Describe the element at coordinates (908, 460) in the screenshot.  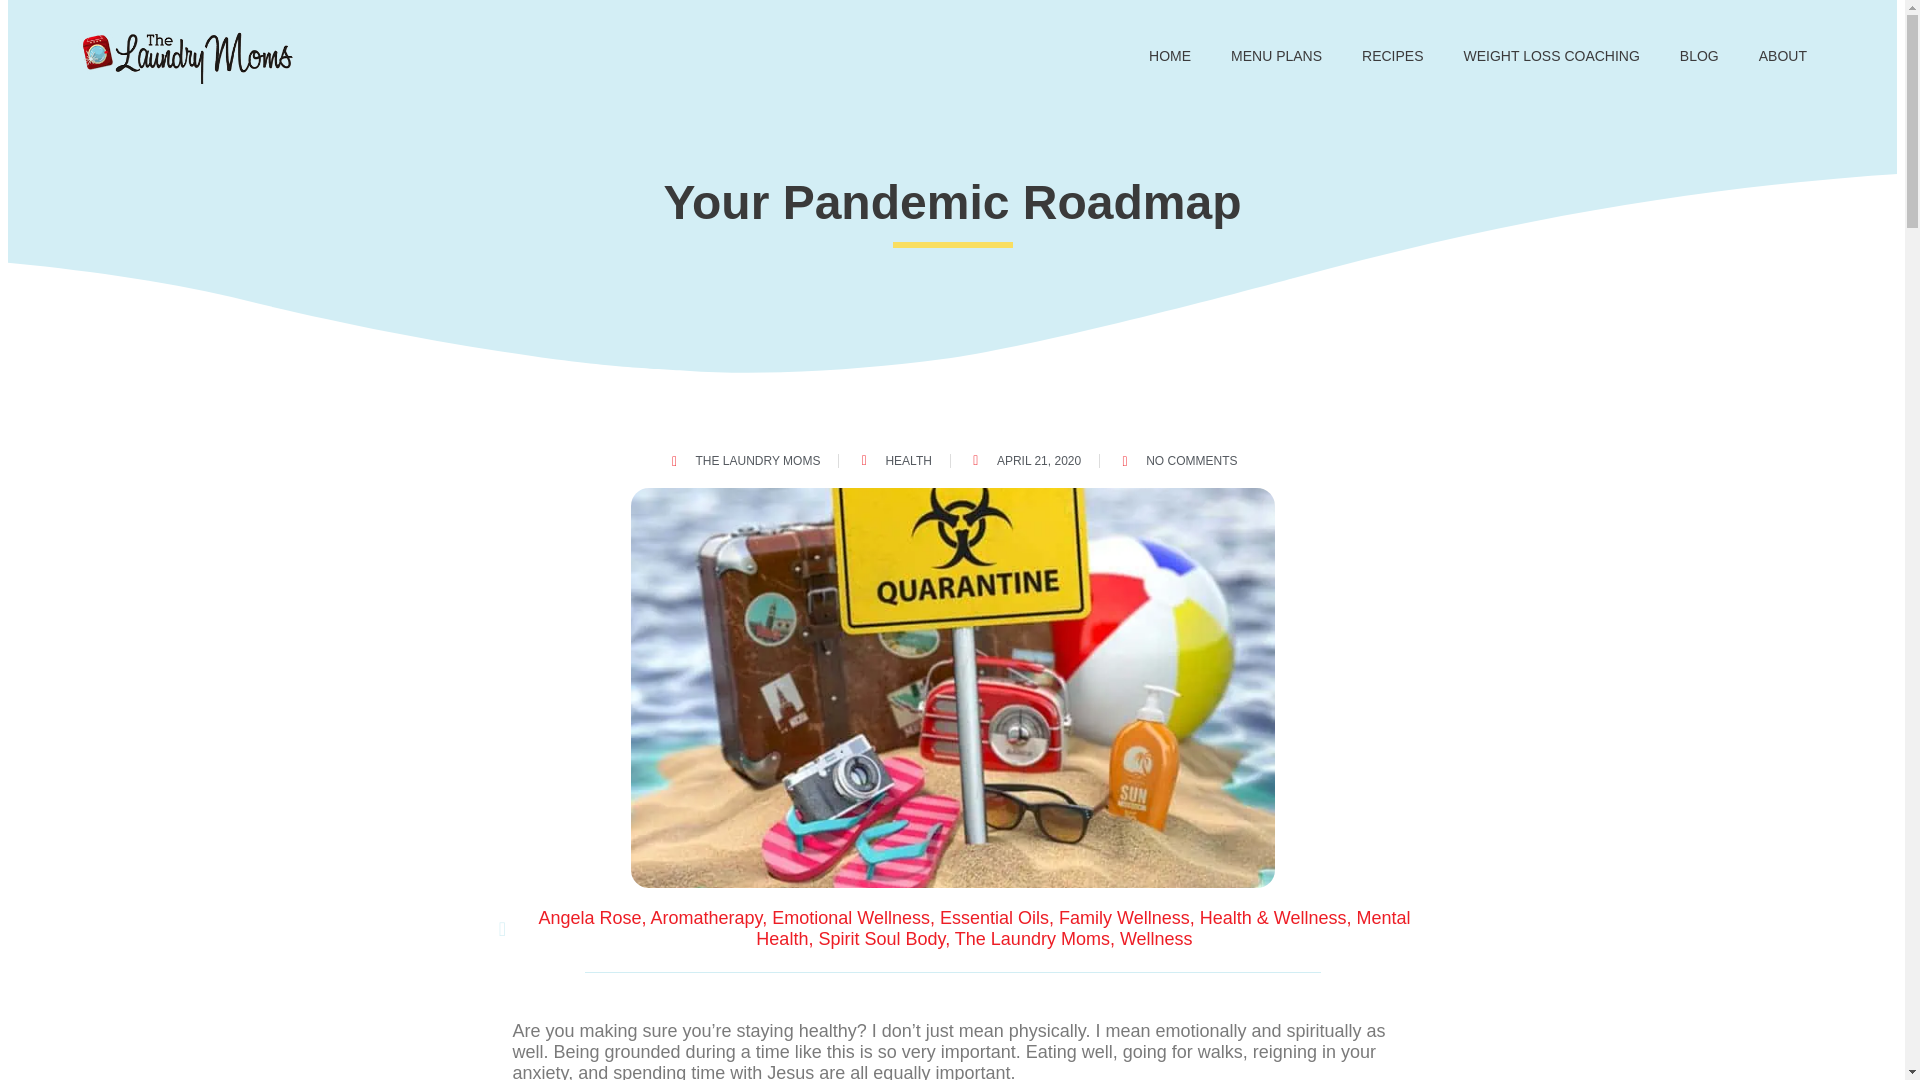
I see `HEALTH` at that location.